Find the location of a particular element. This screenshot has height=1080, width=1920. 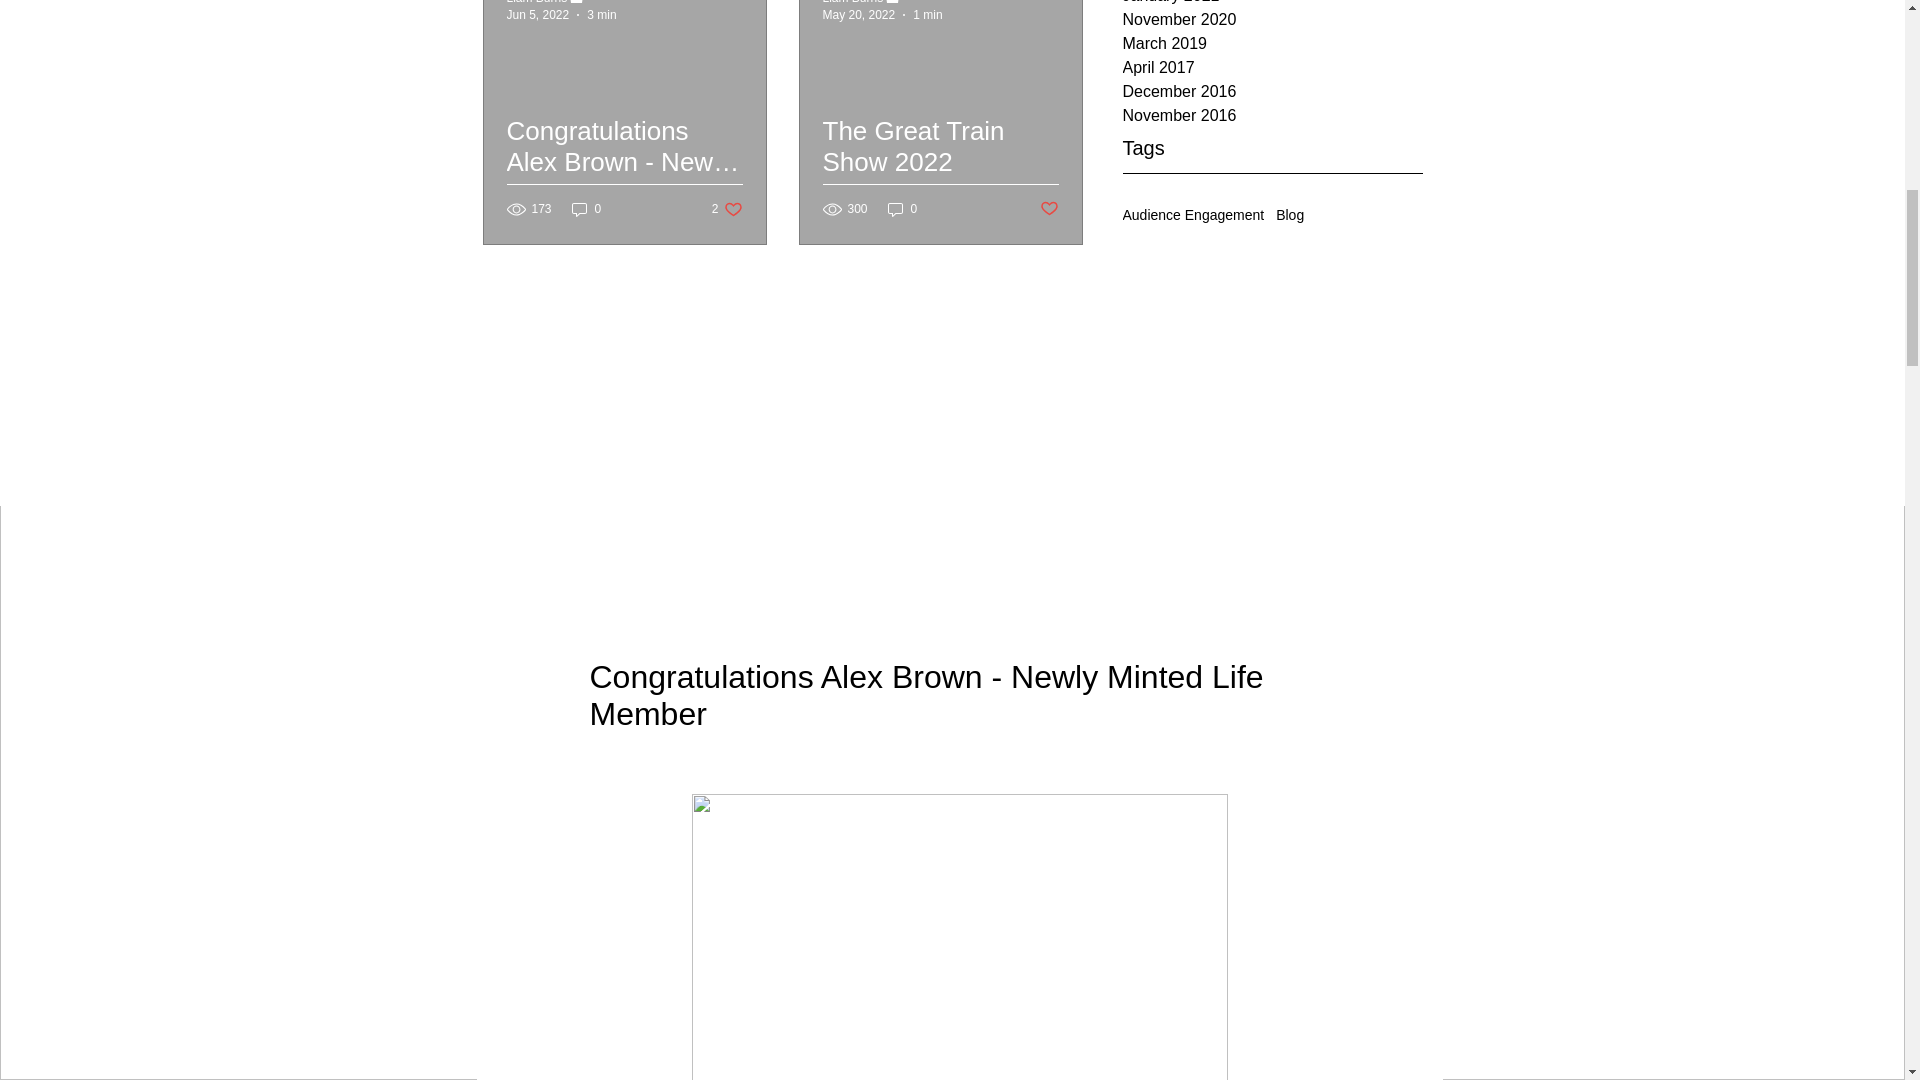

March 2019 is located at coordinates (1272, 44).